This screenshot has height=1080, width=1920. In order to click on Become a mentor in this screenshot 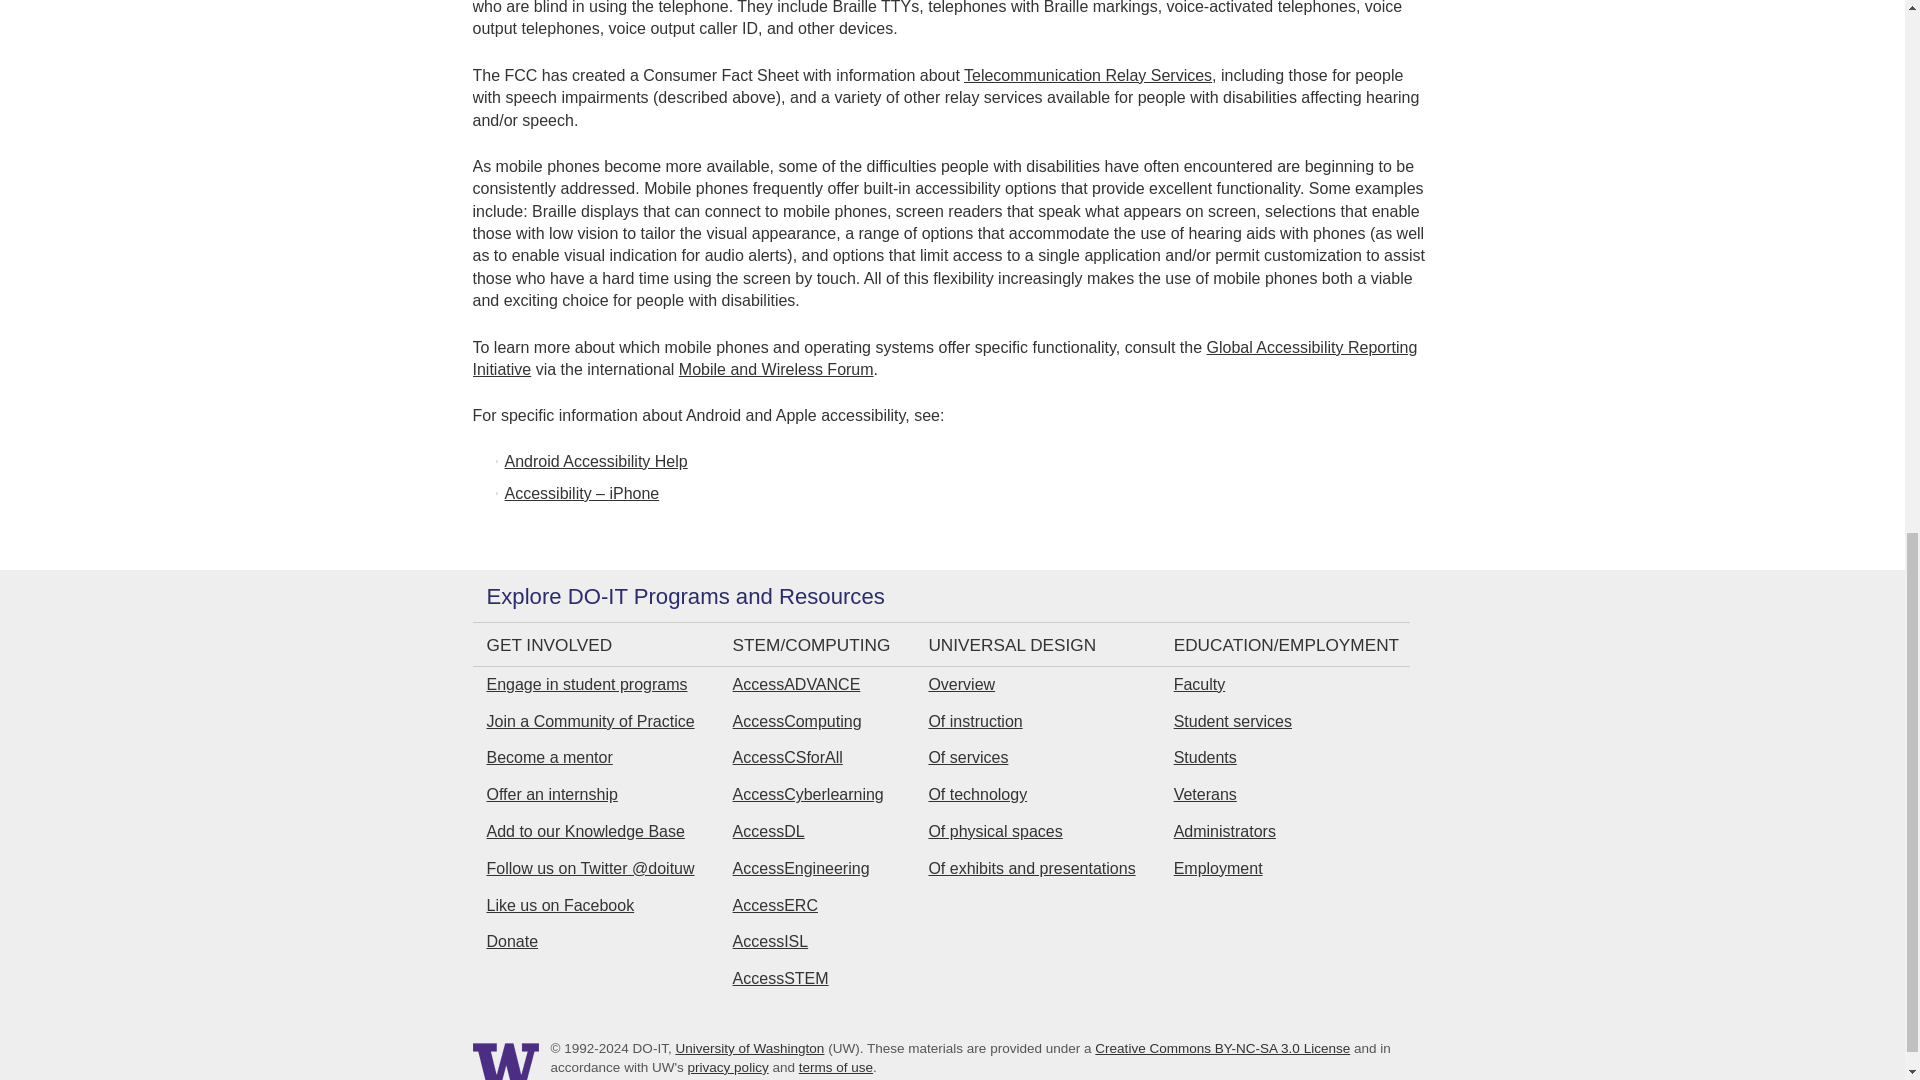, I will do `click(548, 757)`.